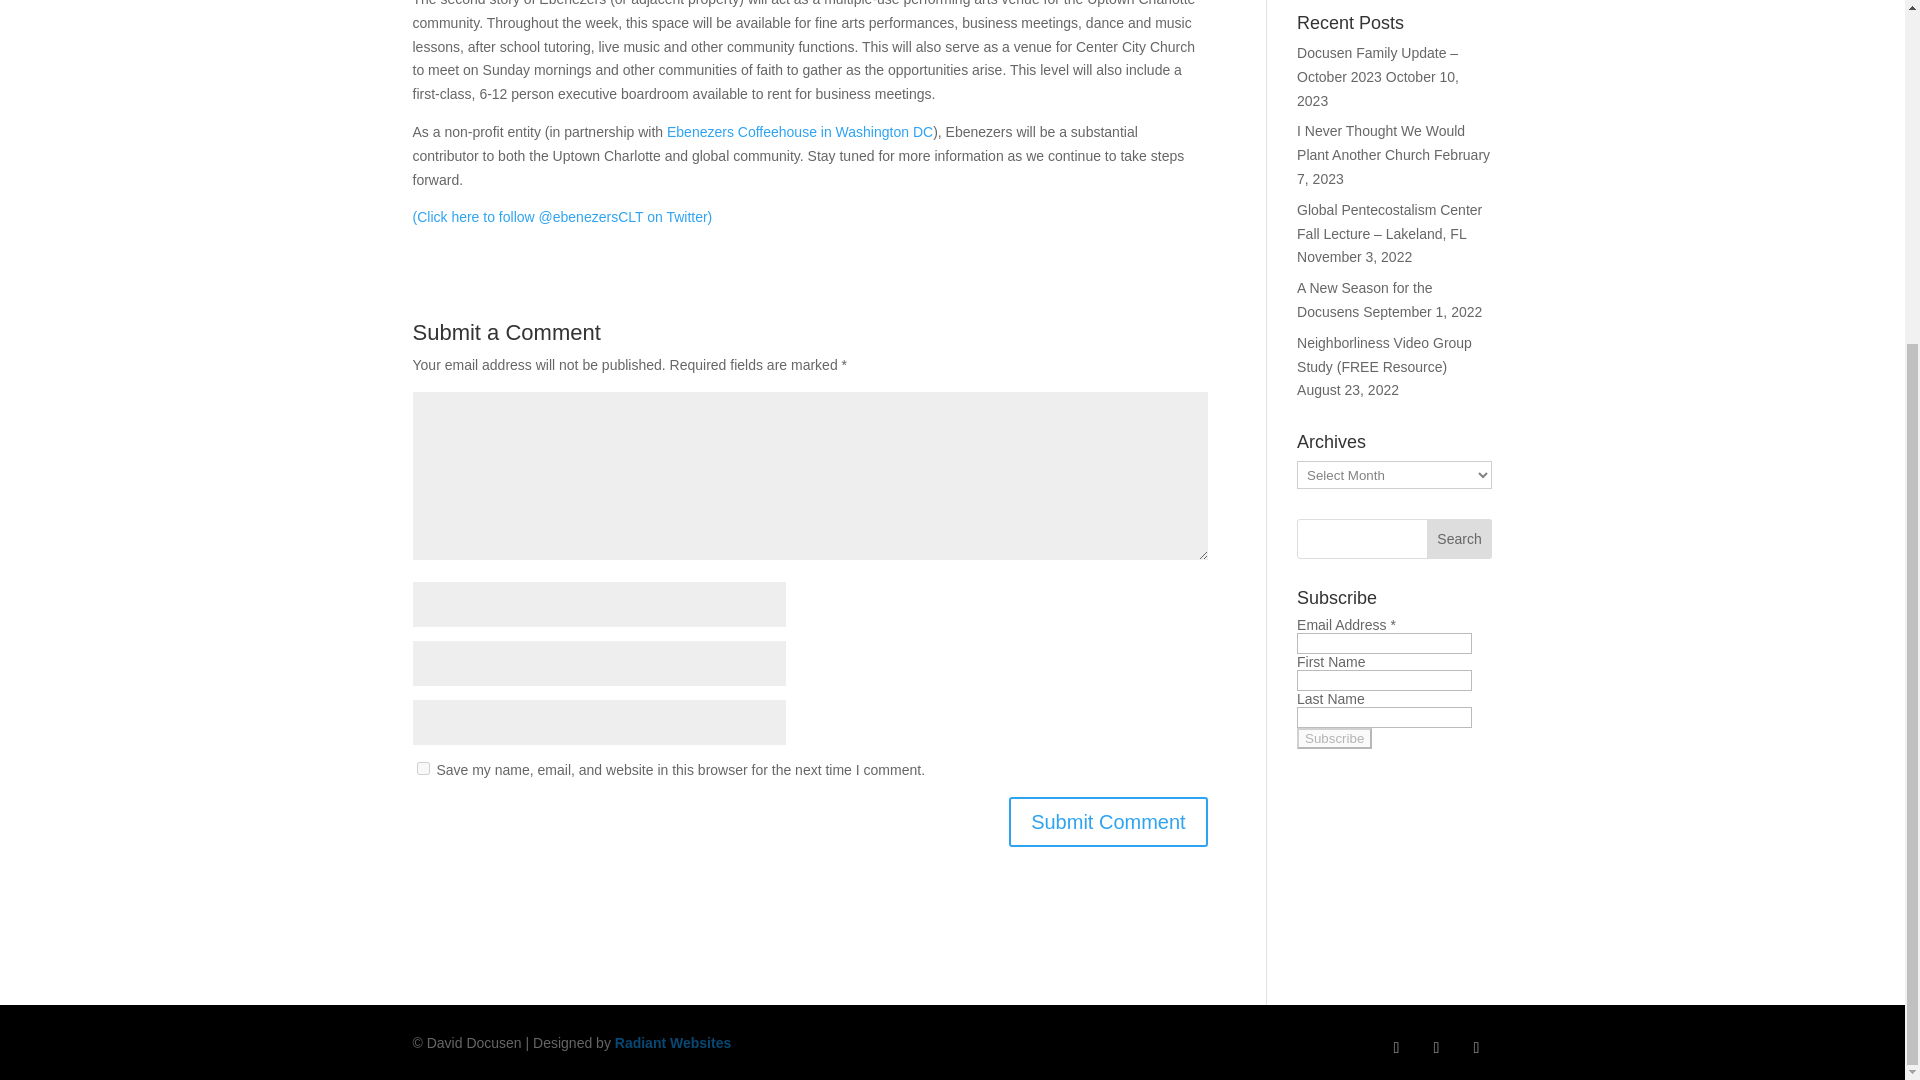 The height and width of the screenshot is (1080, 1920). I want to click on A New Season for the Docusens, so click(1364, 299).